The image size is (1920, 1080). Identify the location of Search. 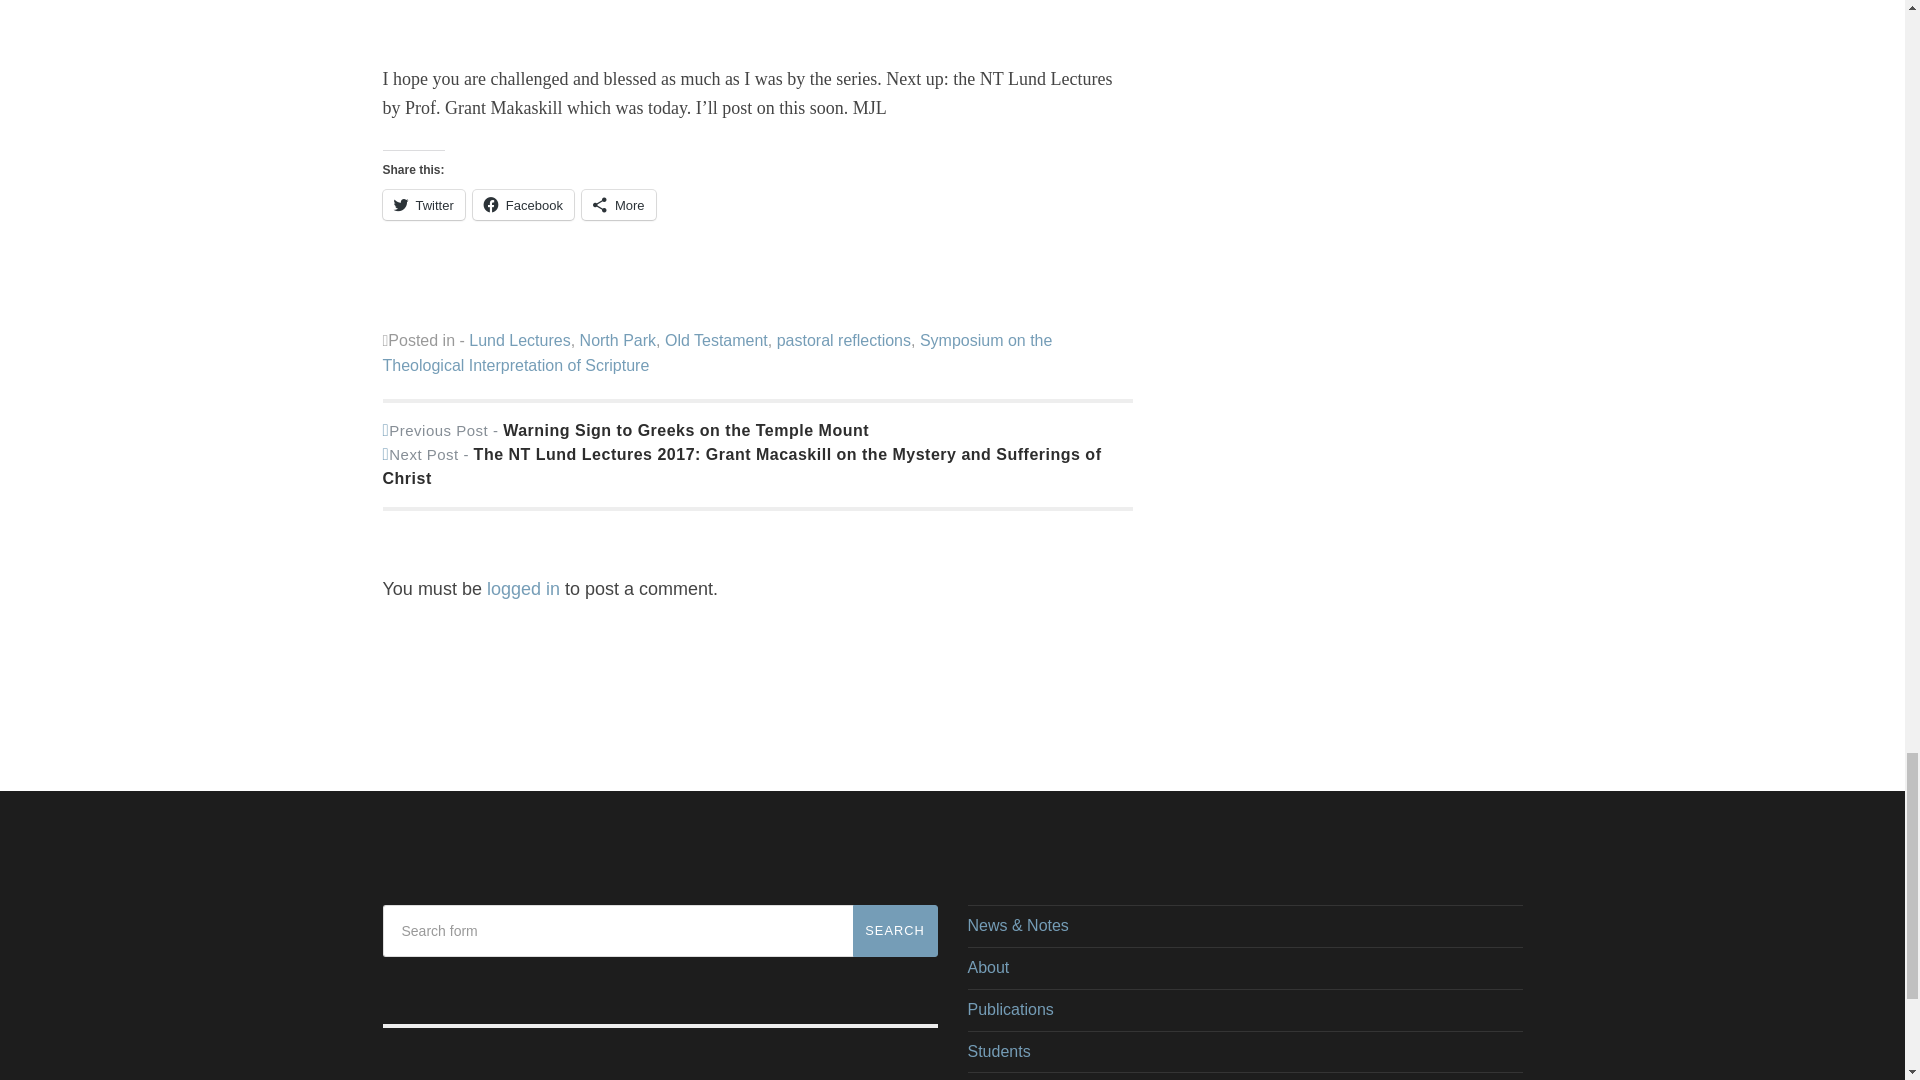
(894, 930).